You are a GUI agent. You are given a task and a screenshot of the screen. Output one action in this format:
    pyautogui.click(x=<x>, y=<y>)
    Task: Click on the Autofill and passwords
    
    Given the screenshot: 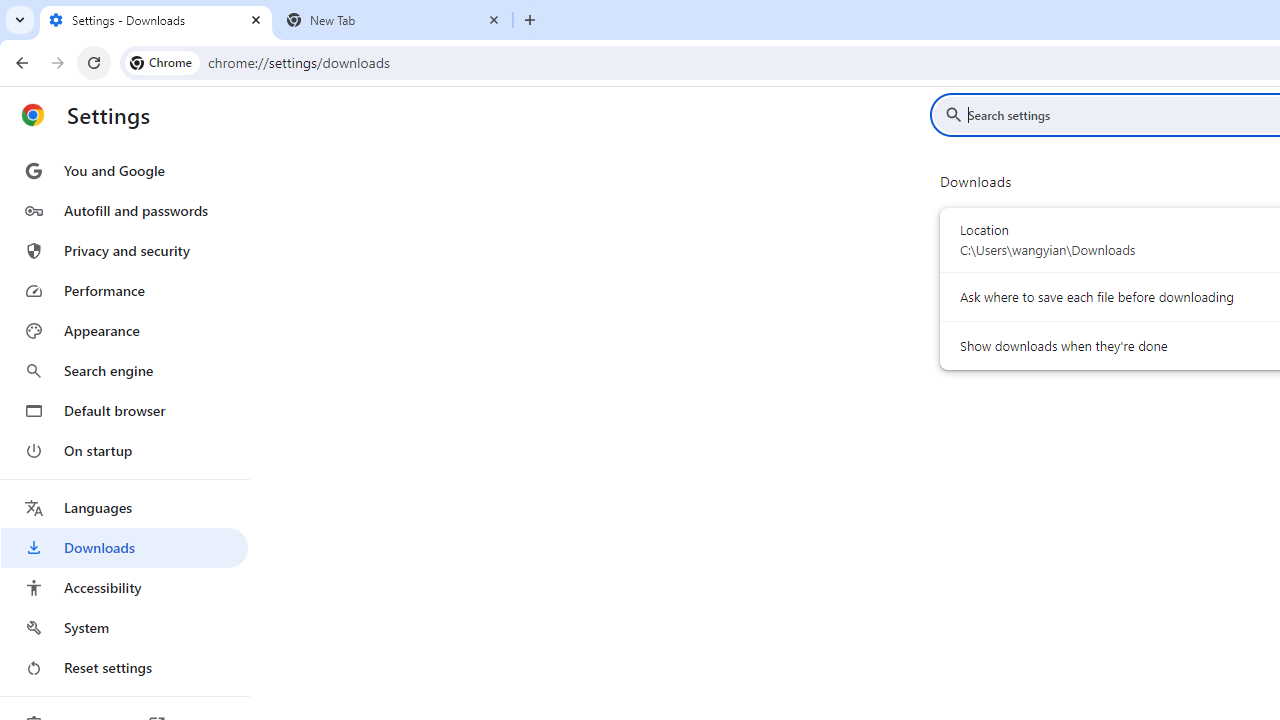 What is the action you would take?
    pyautogui.click(x=124, y=210)
    